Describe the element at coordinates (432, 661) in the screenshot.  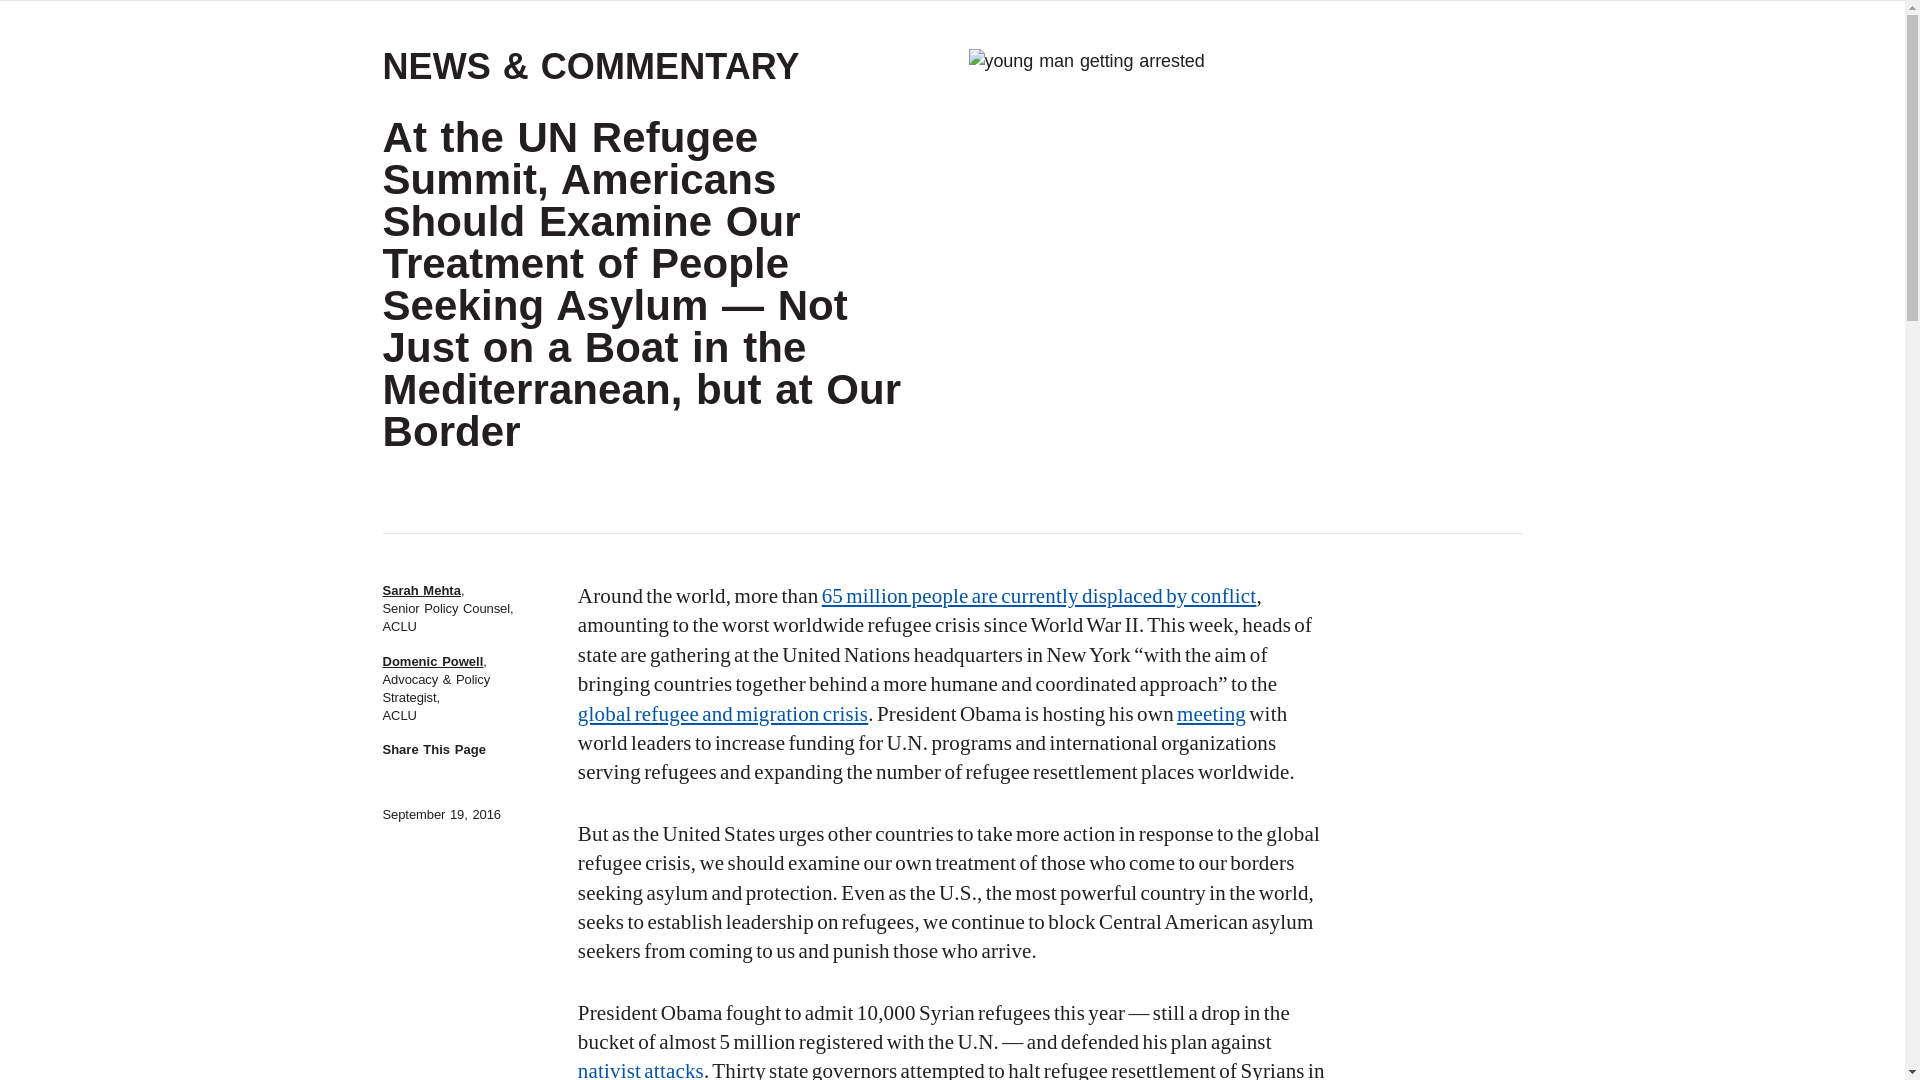
I see `Domenic Powell` at that location.